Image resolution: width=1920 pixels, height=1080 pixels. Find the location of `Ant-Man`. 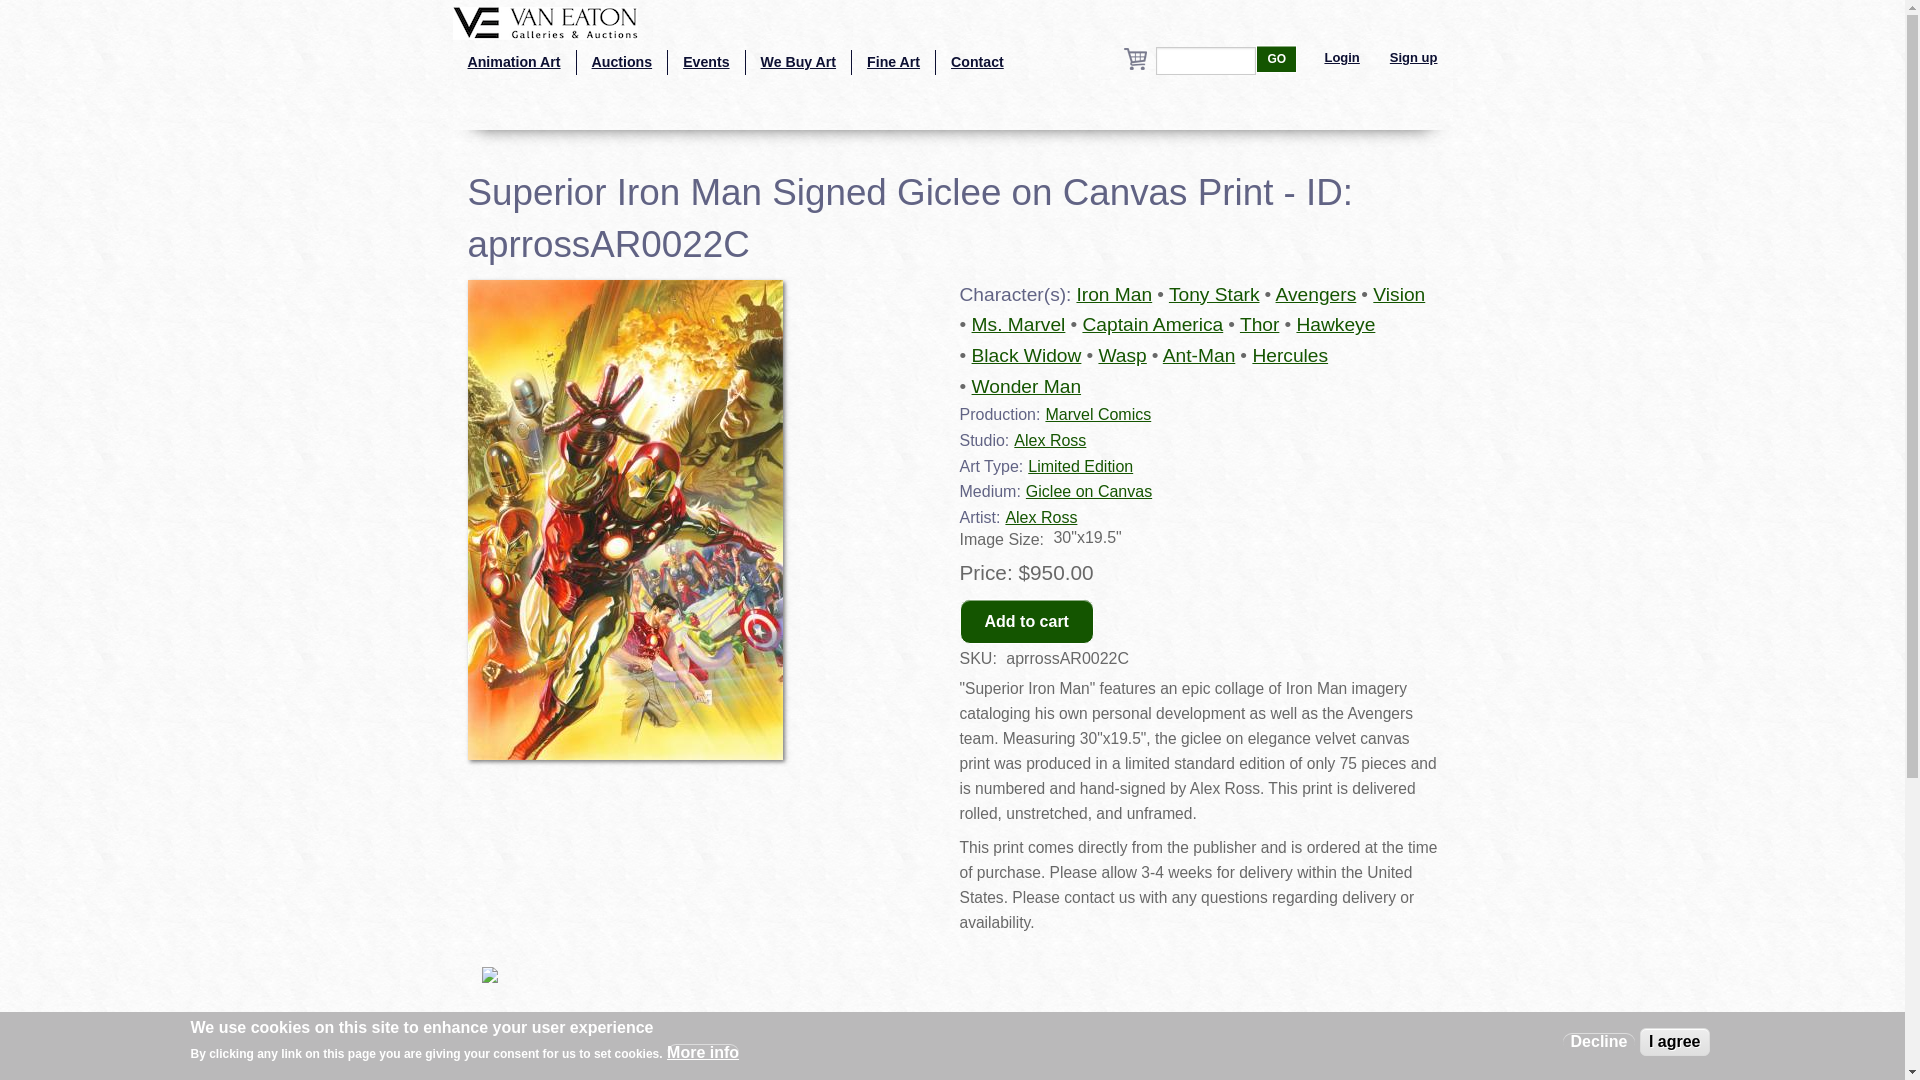

Ant-Man is located at coordinates (1200, 355).